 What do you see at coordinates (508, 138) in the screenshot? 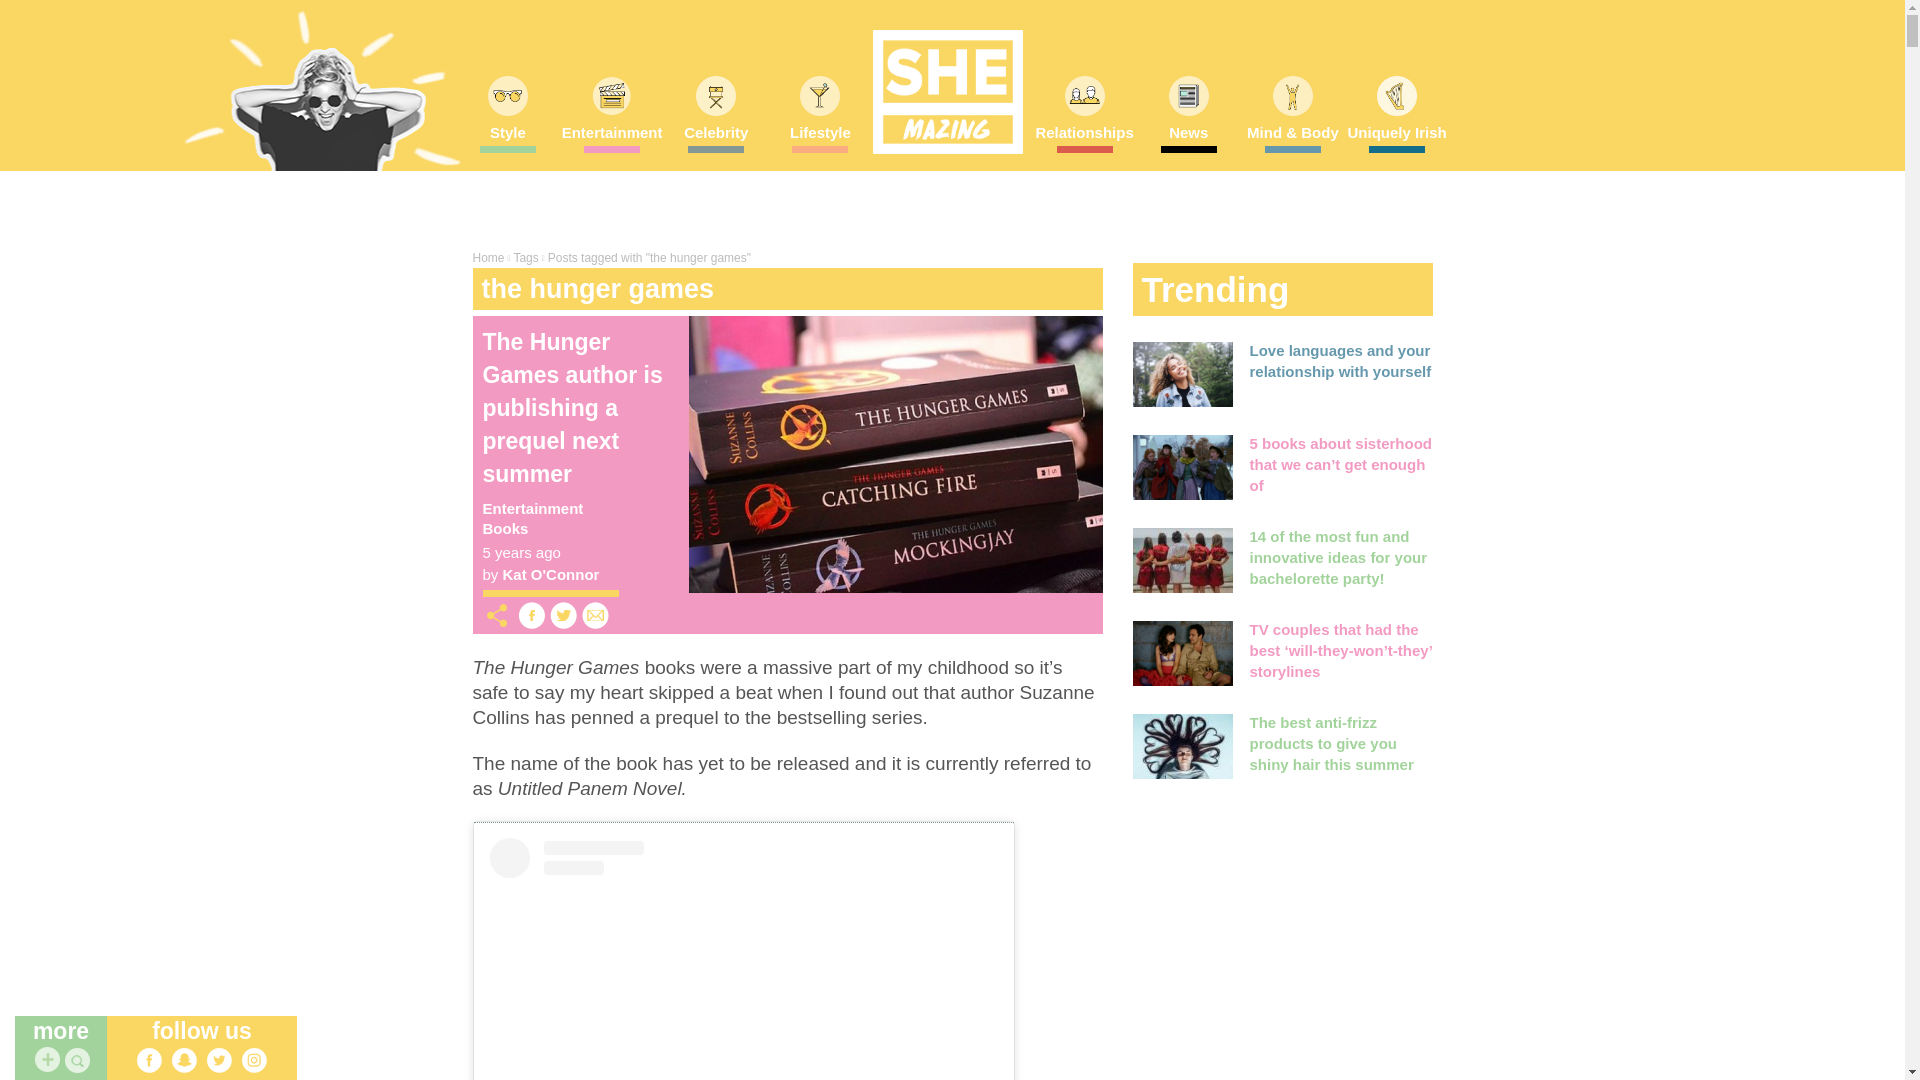
I see `Style` at bounding box center [508, 138].